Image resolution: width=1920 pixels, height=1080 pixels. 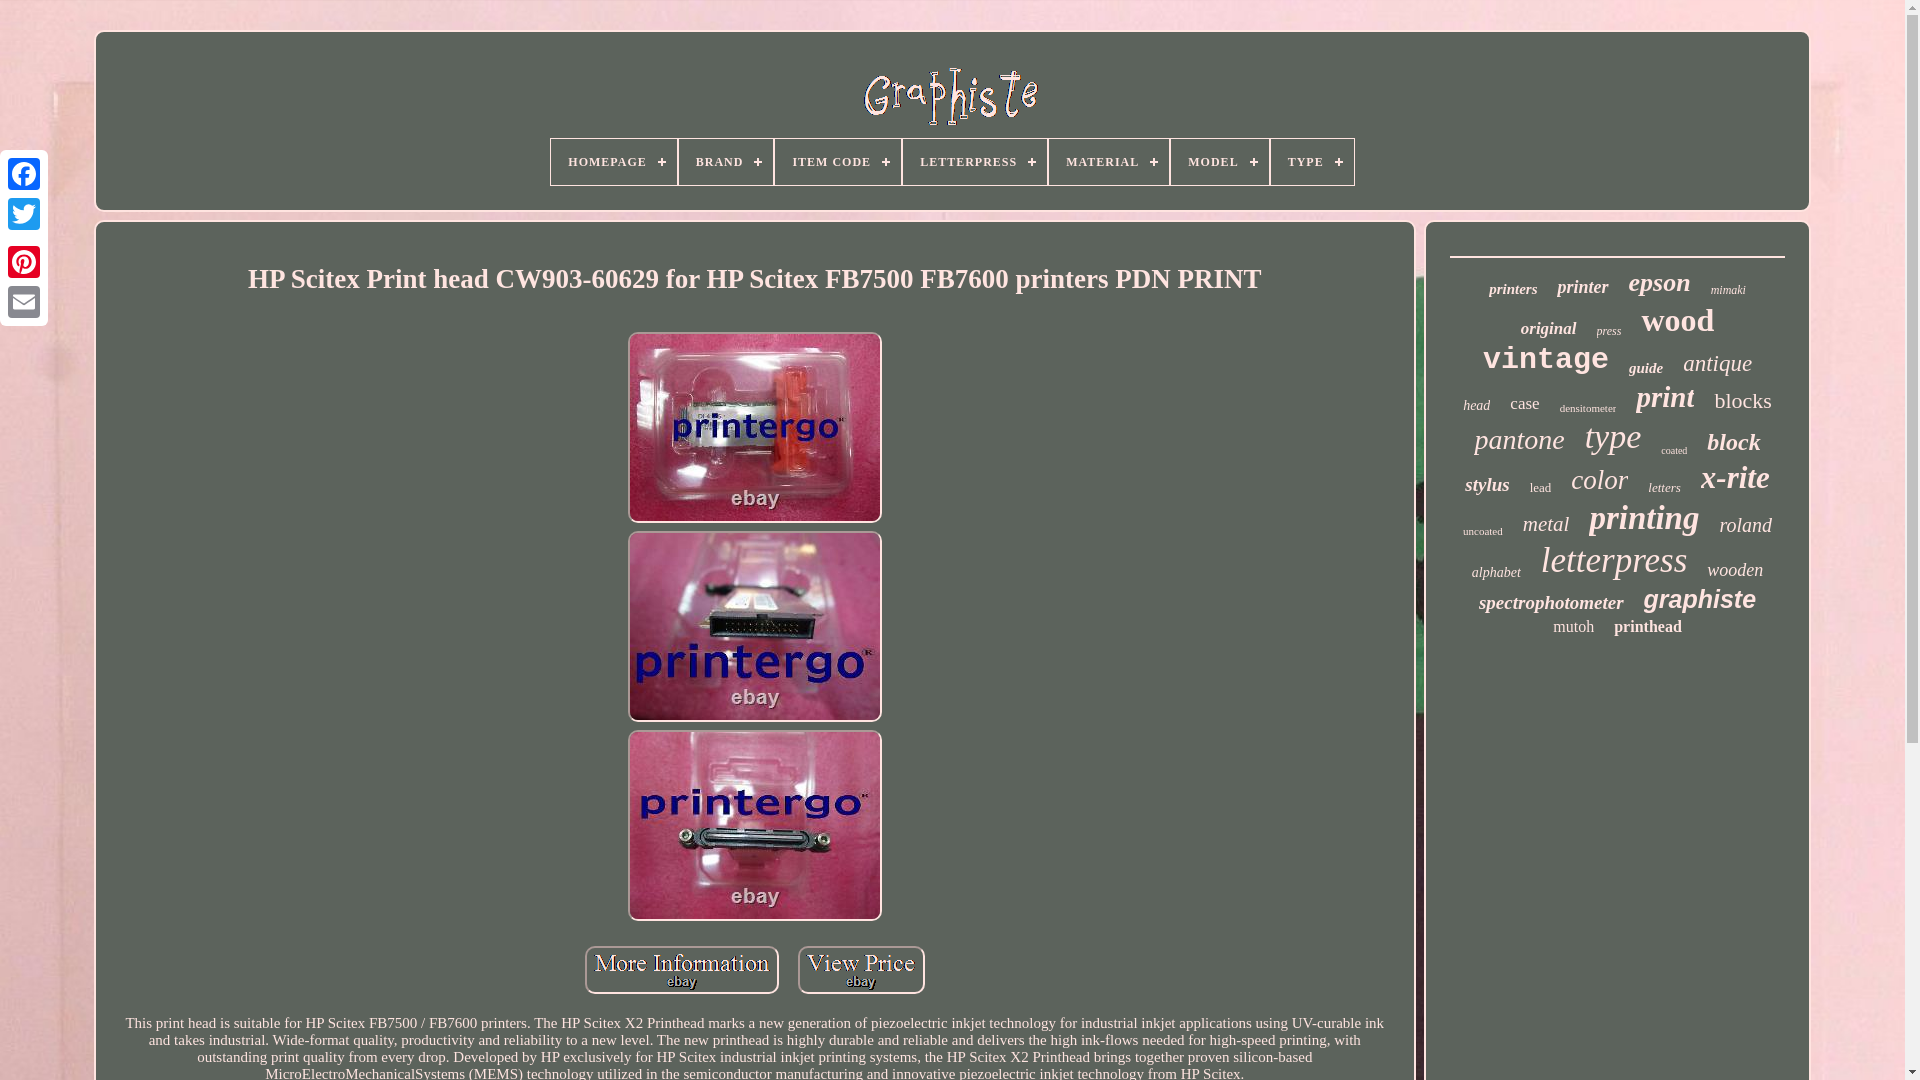 What do you see at coordinates (726, 162) in the screenshot?
I see `BRAND` at bounding box center [726, 162].